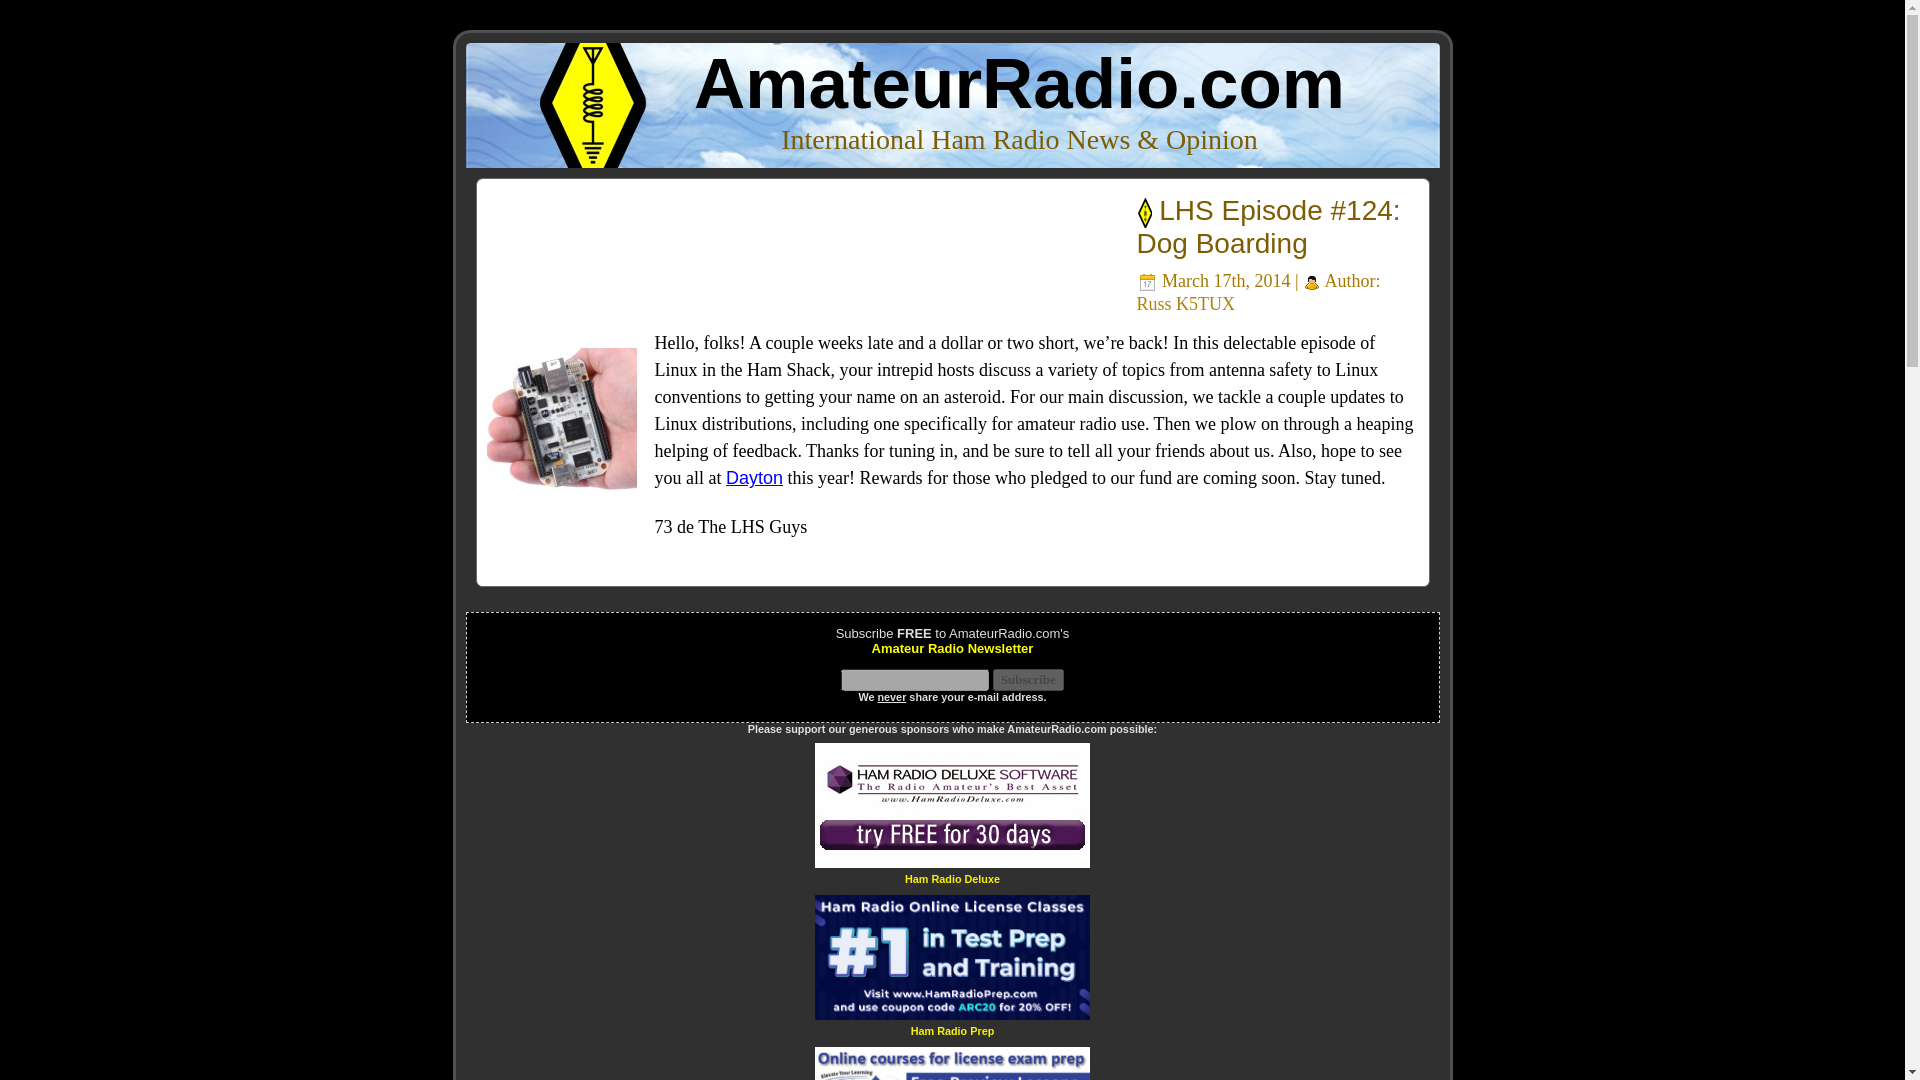  I want to click on AmateurRadio.com, so click(1019, 84).